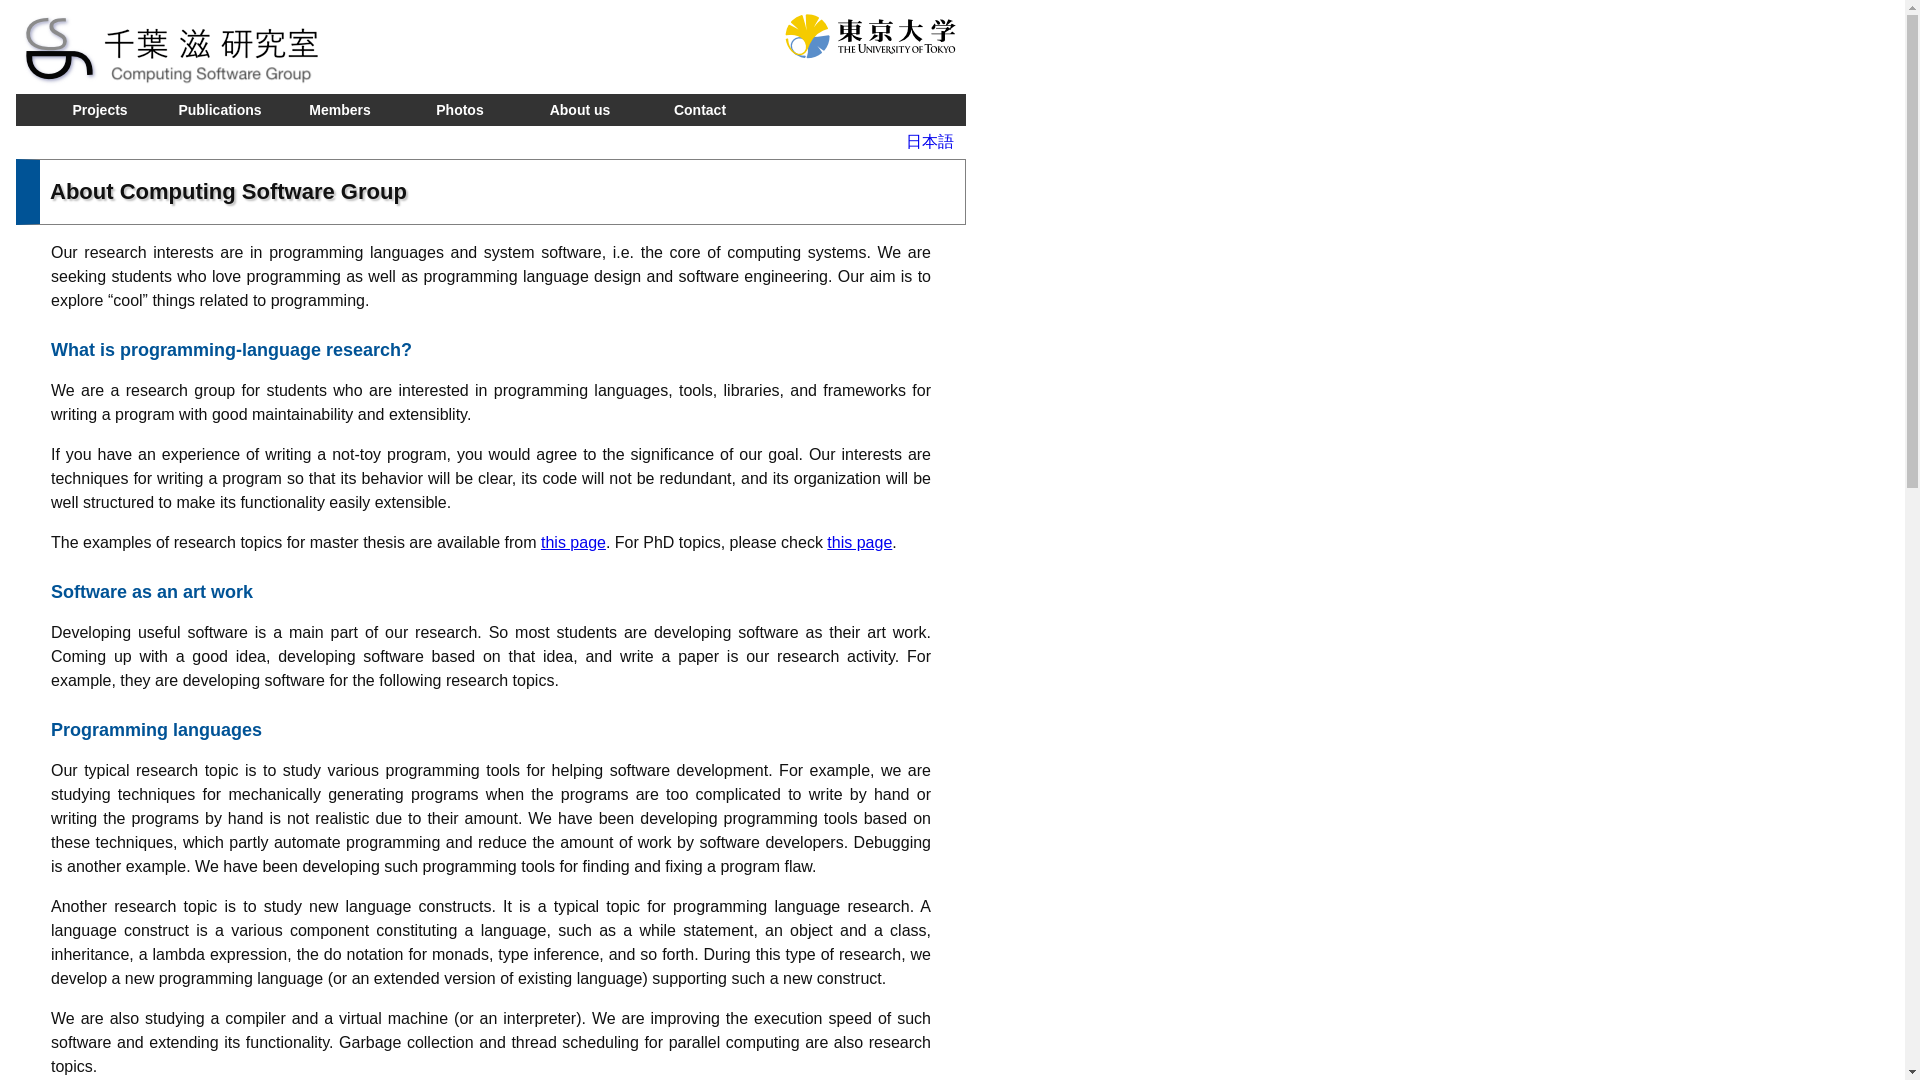 This screenshot has width=1920, height=1080. I want to click on this page, so click(860, 542).